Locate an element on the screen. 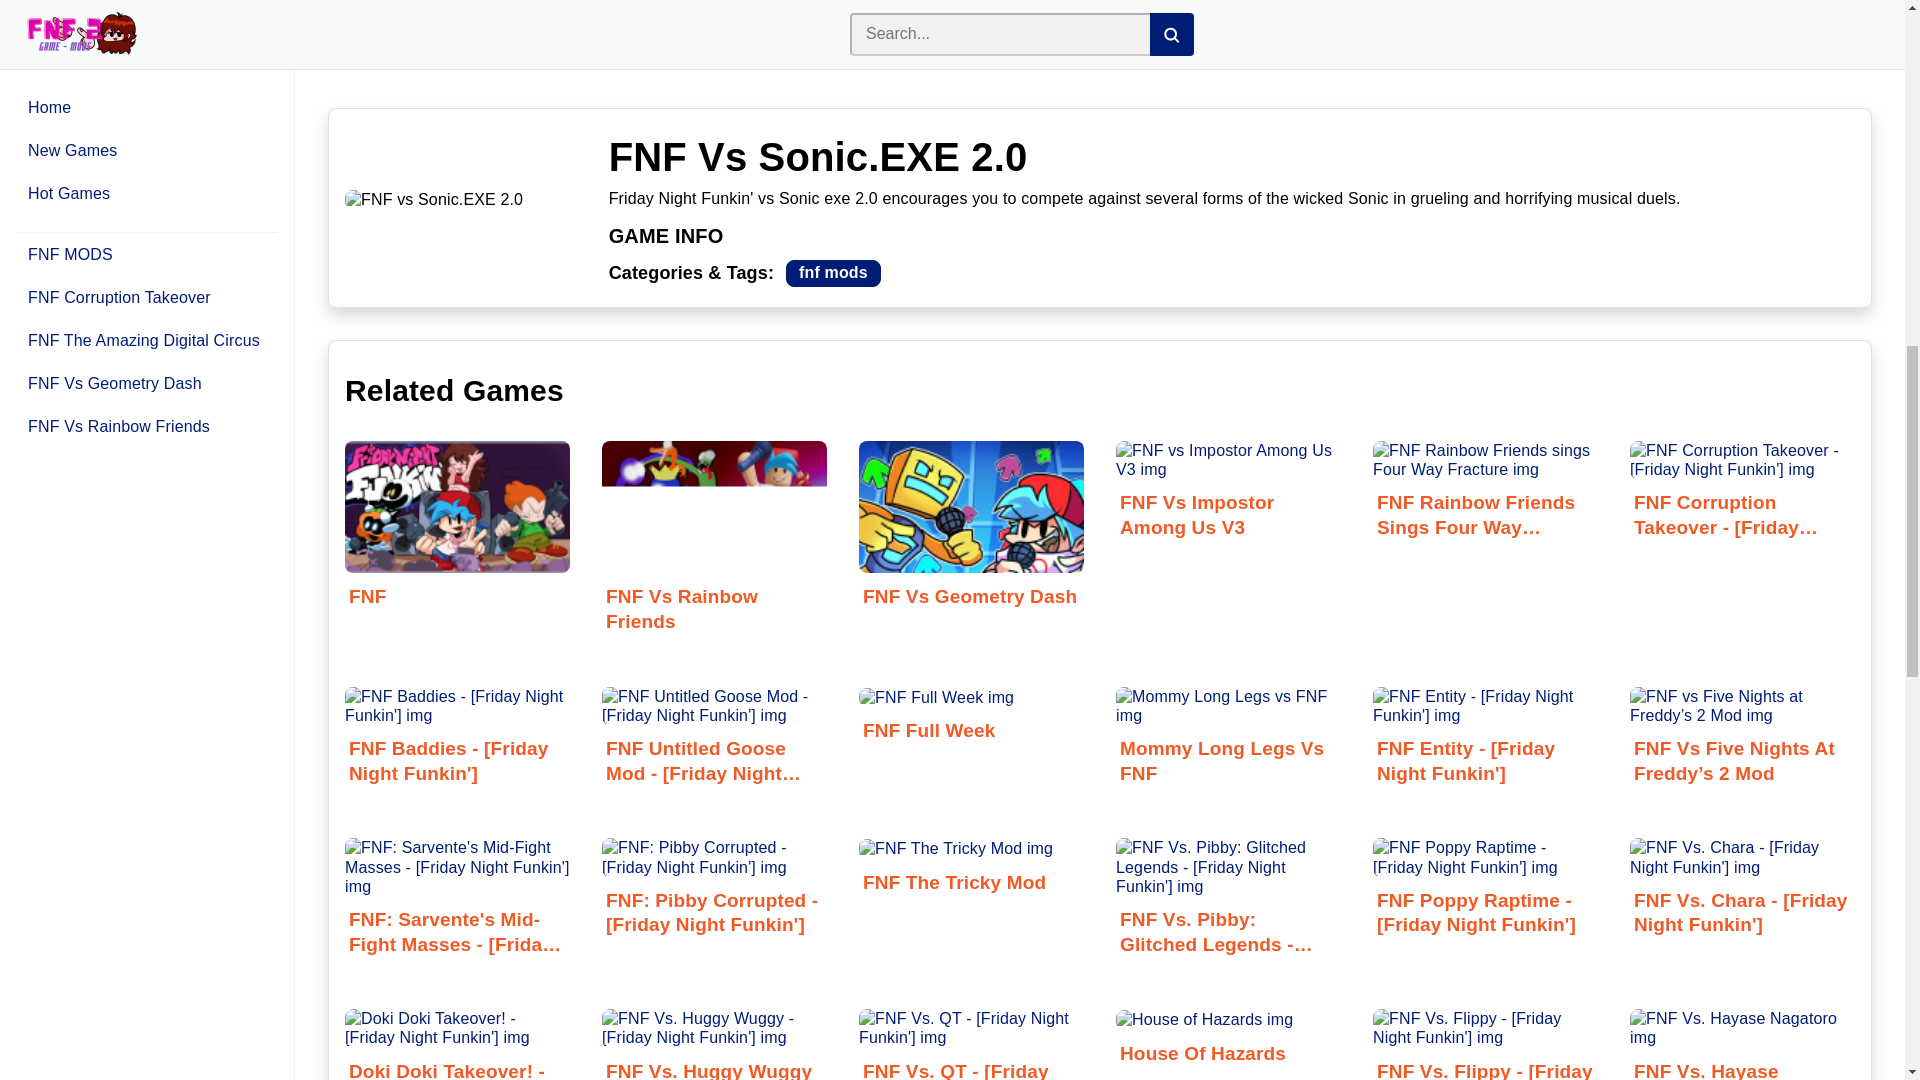 This screenshot has height=1080, width=1920. FNF Rainbow Friends Sings Four Way Fracture is located at coordinates (1484, 497).